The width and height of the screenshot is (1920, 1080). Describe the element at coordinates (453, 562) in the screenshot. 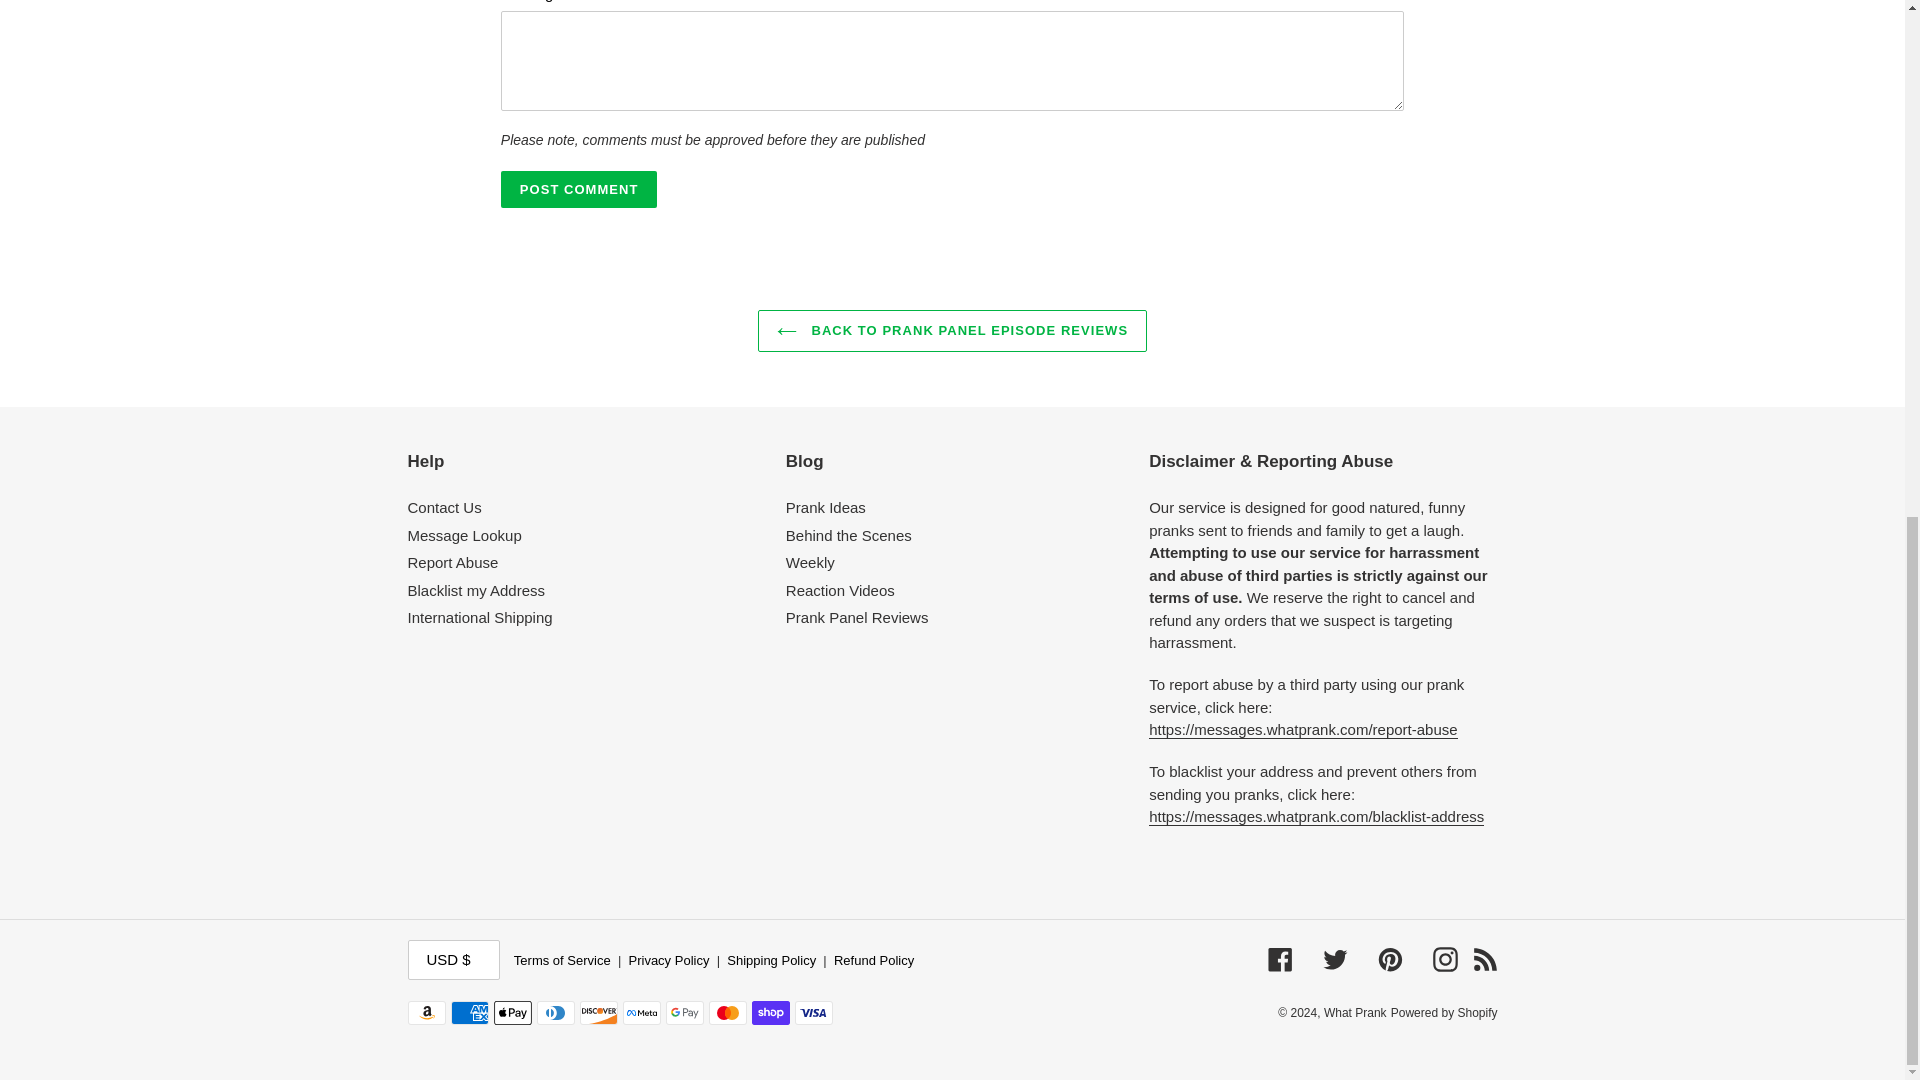

I see `Report Abuse` at that location.